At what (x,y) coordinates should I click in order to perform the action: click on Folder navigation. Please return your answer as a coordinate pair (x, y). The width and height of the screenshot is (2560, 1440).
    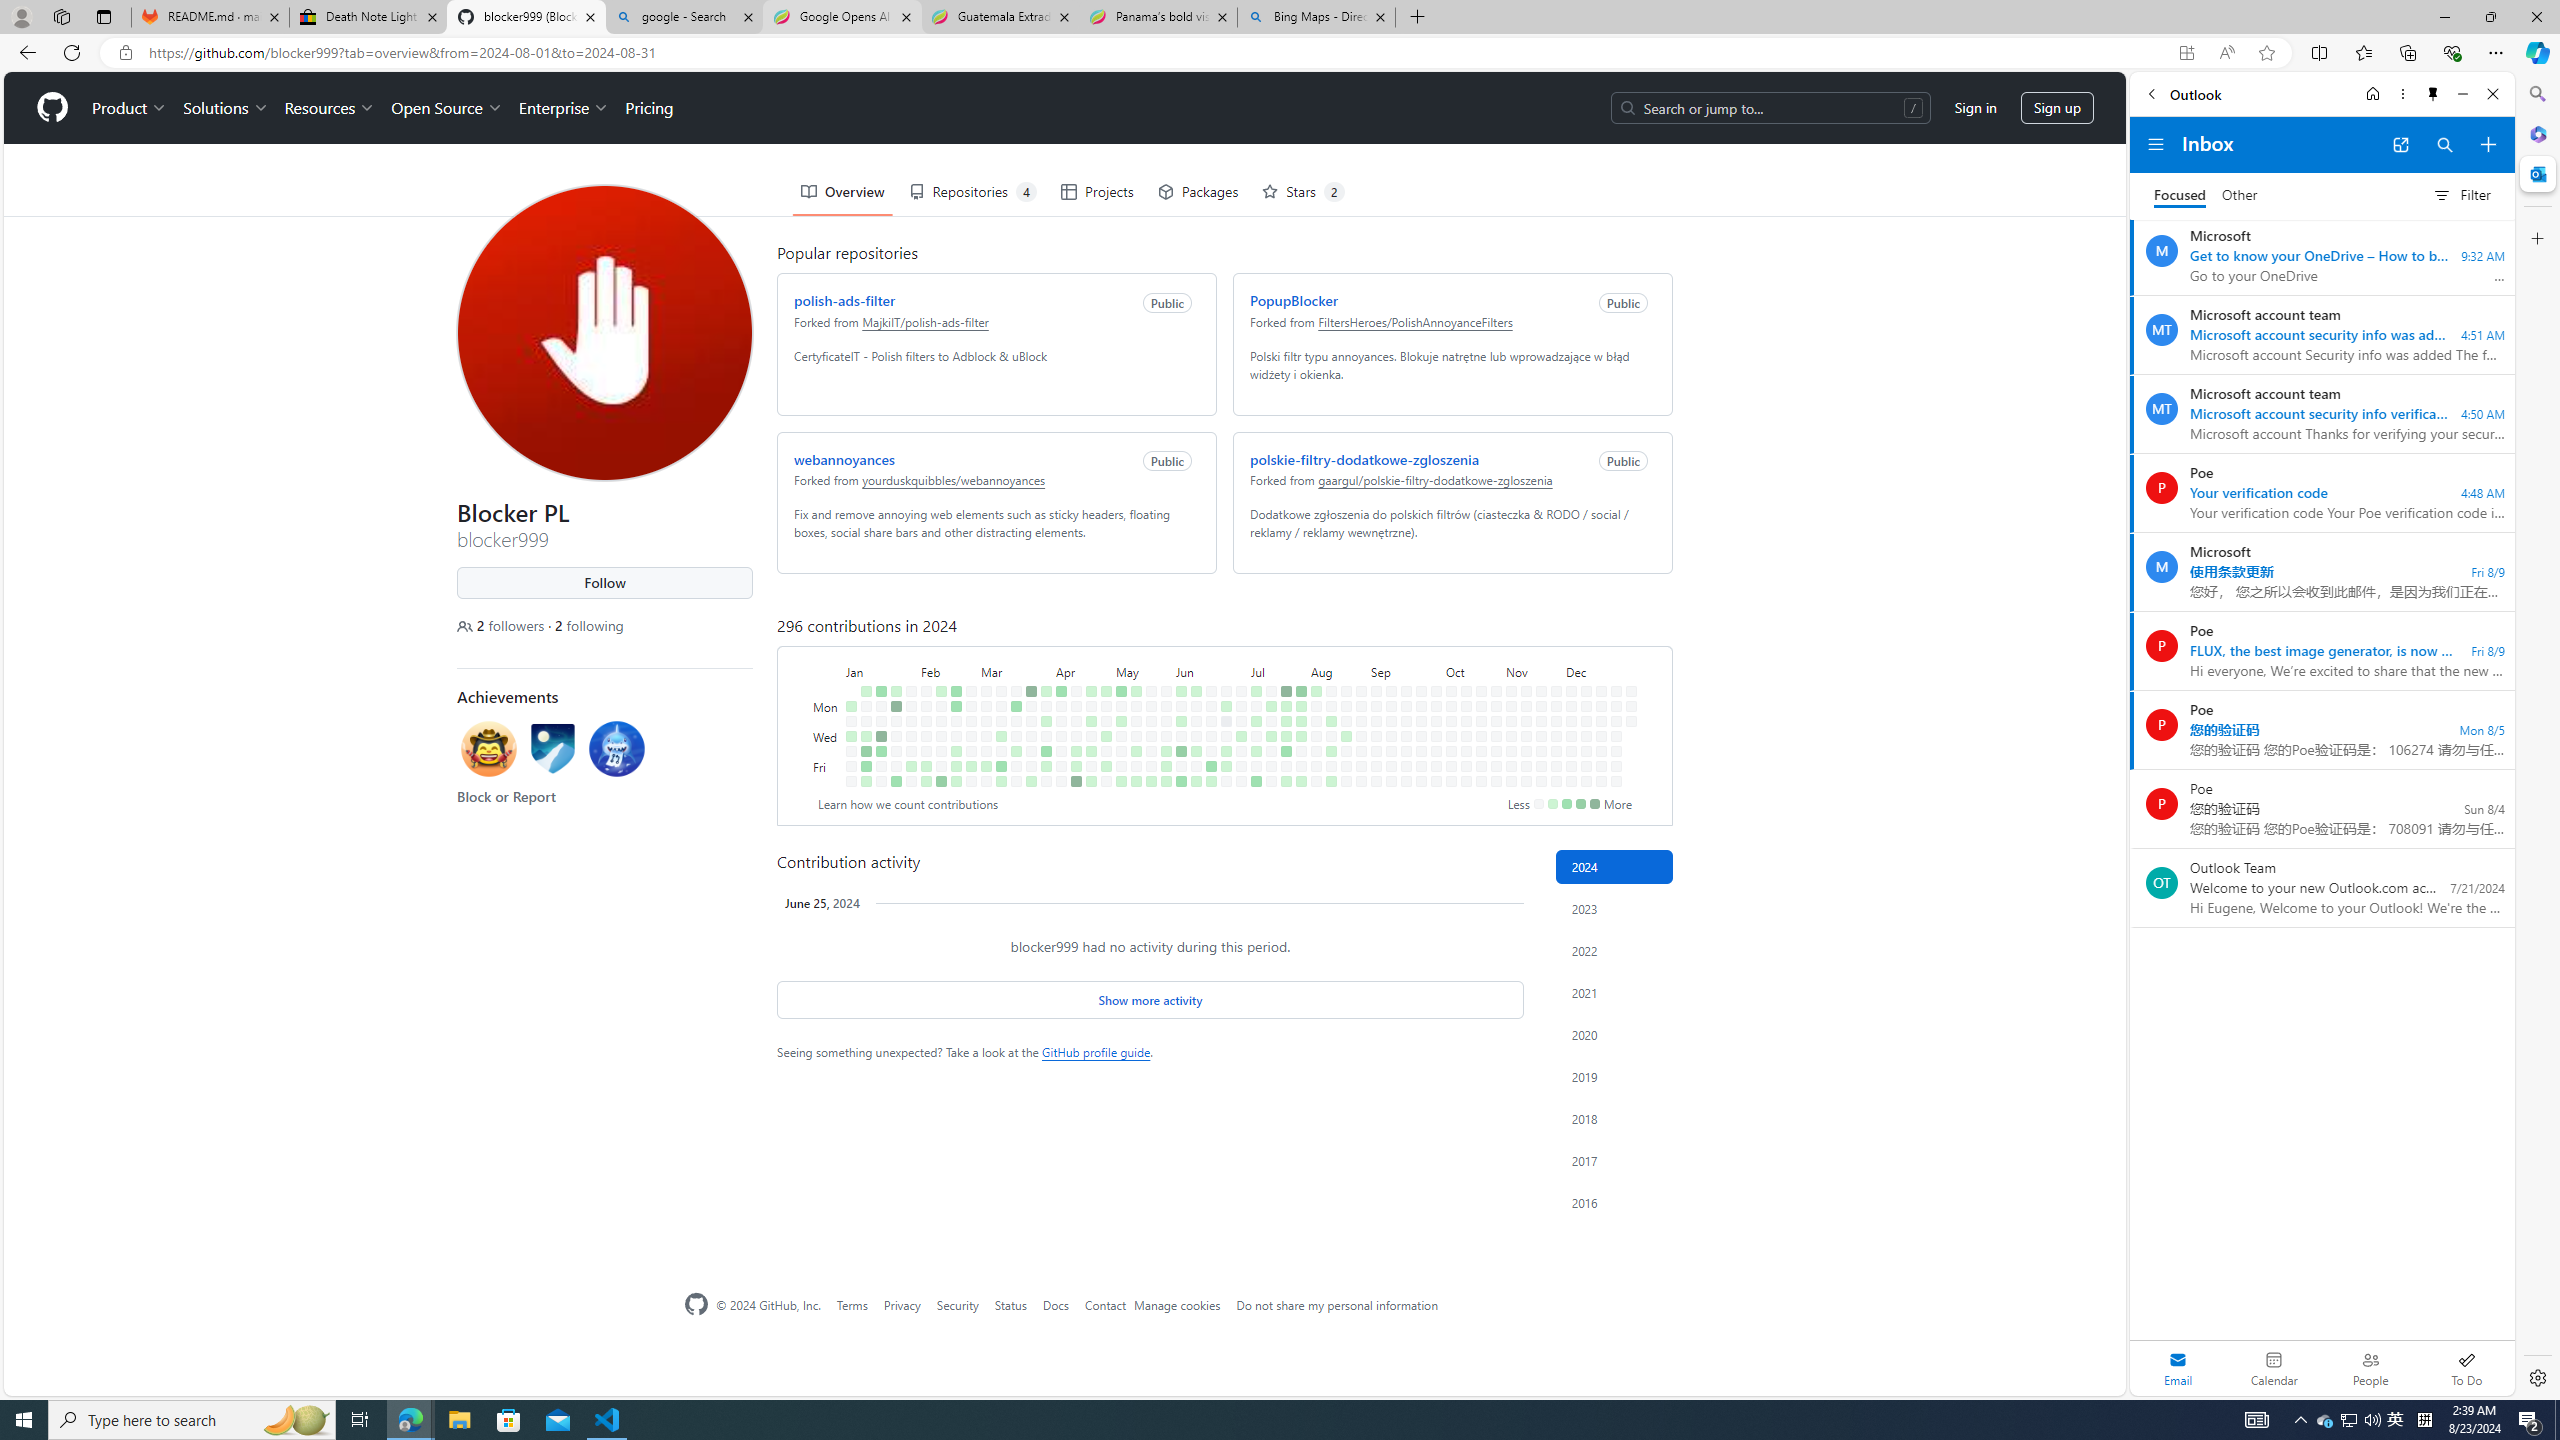
    Looking at the image, I should click on (2156, 145).